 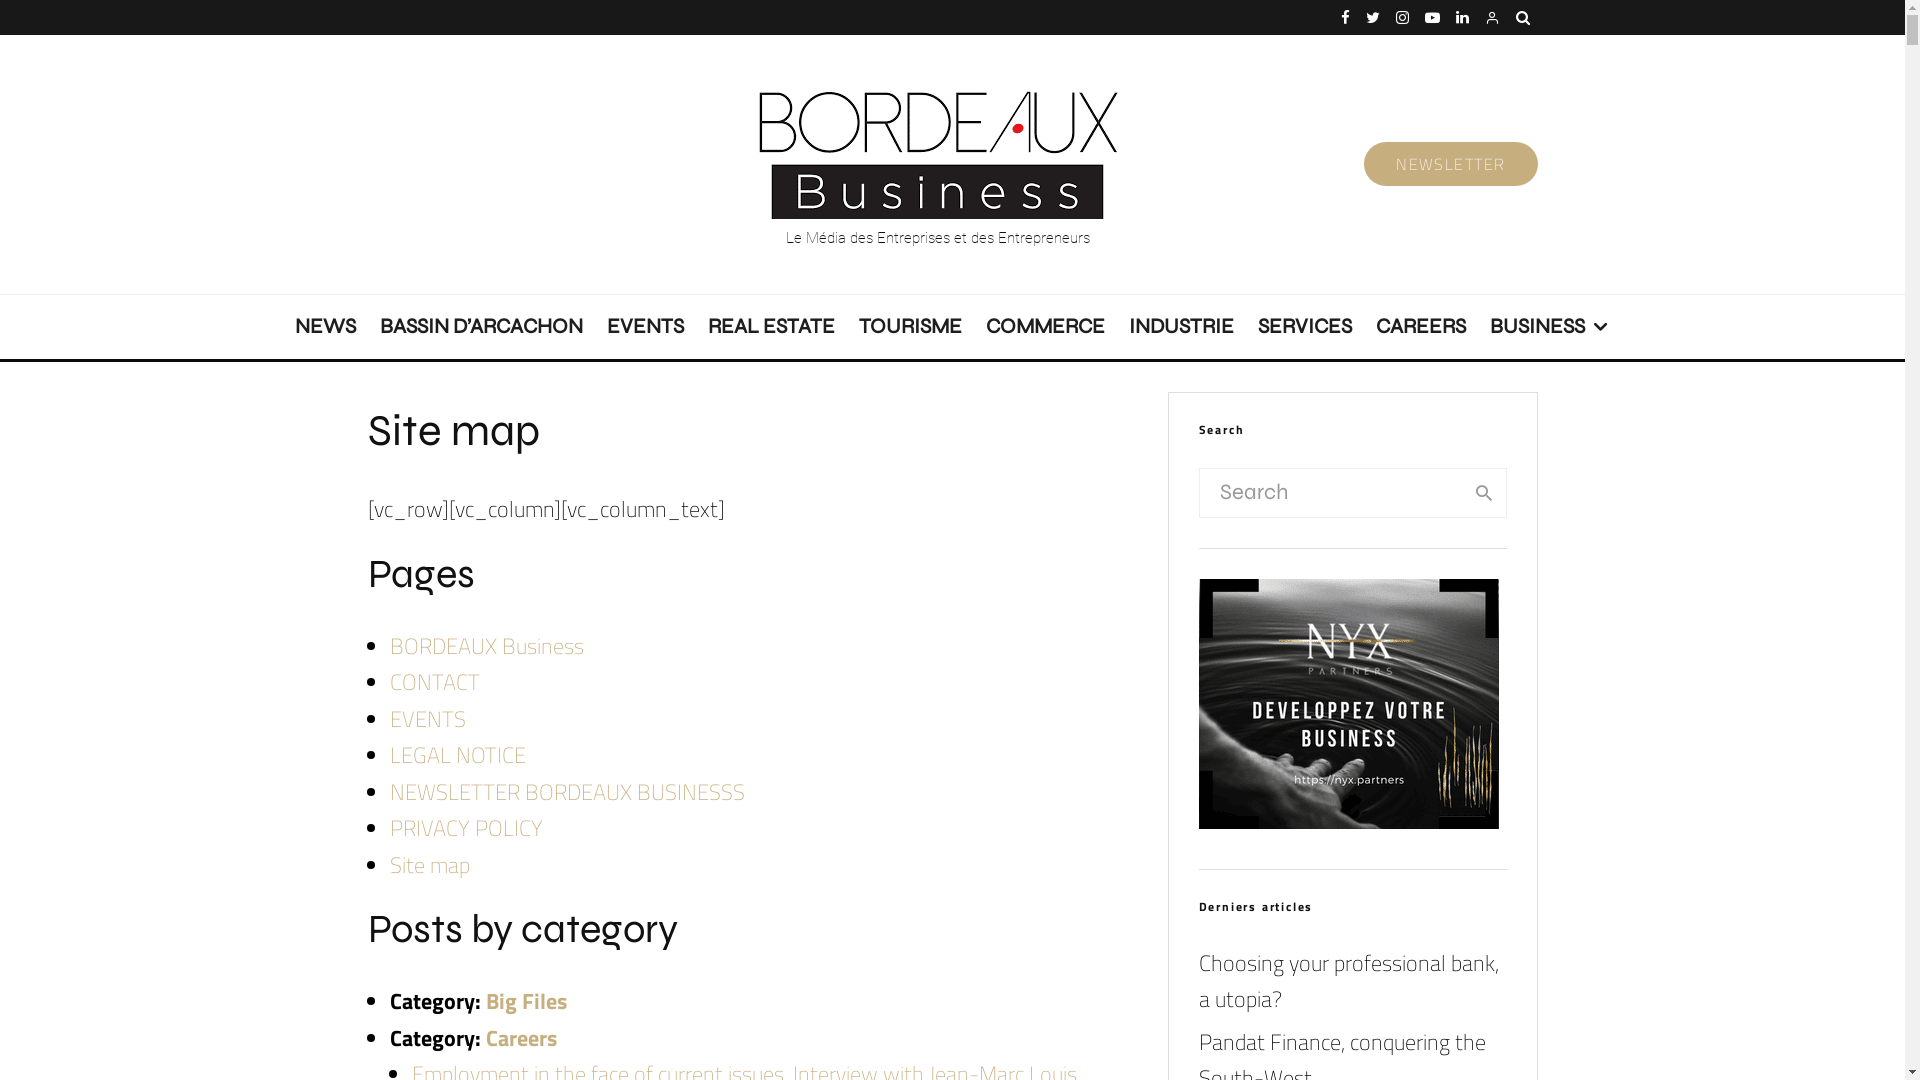 What do you see at coordinates (1348, 982) in the screenshot?
I see `Choosing your professional bank, a utopia?` at bounding box center [1348, 982].